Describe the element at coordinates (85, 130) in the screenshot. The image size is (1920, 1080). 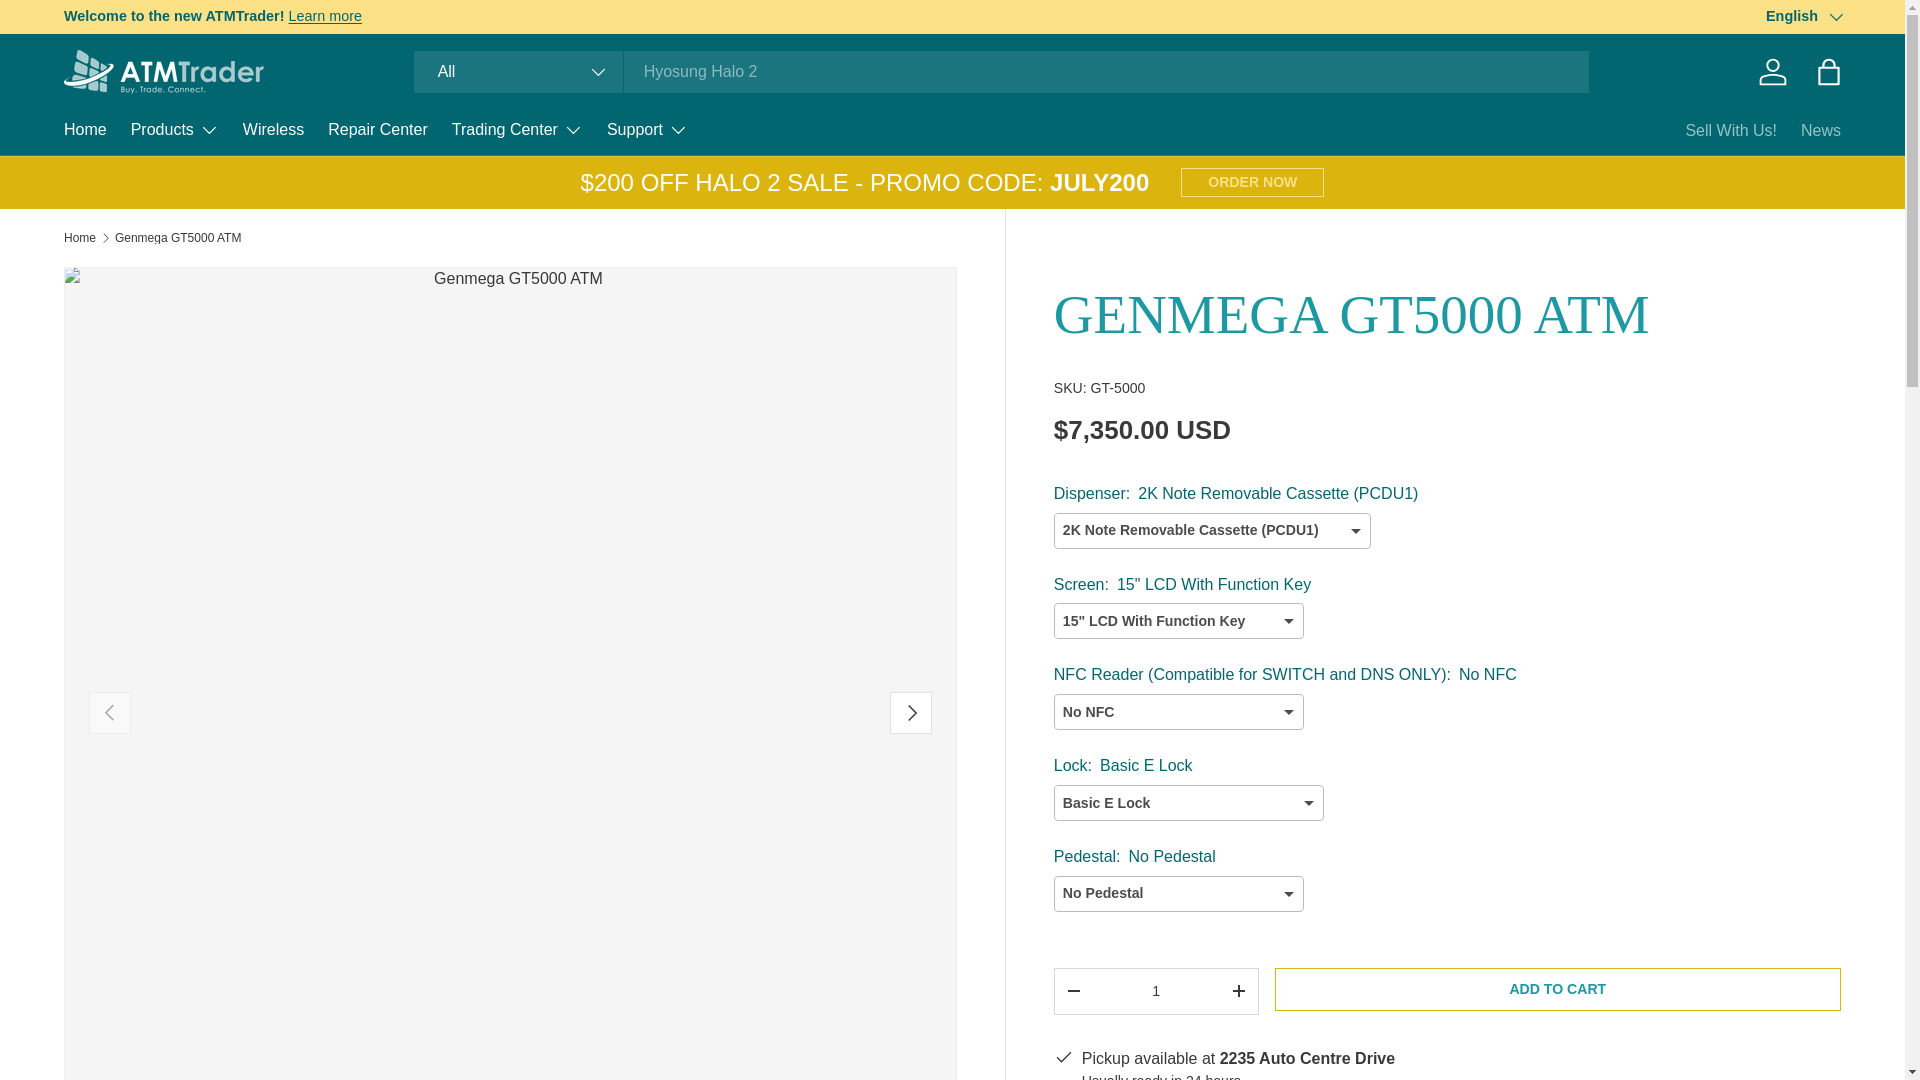
I see `Home` at that location.